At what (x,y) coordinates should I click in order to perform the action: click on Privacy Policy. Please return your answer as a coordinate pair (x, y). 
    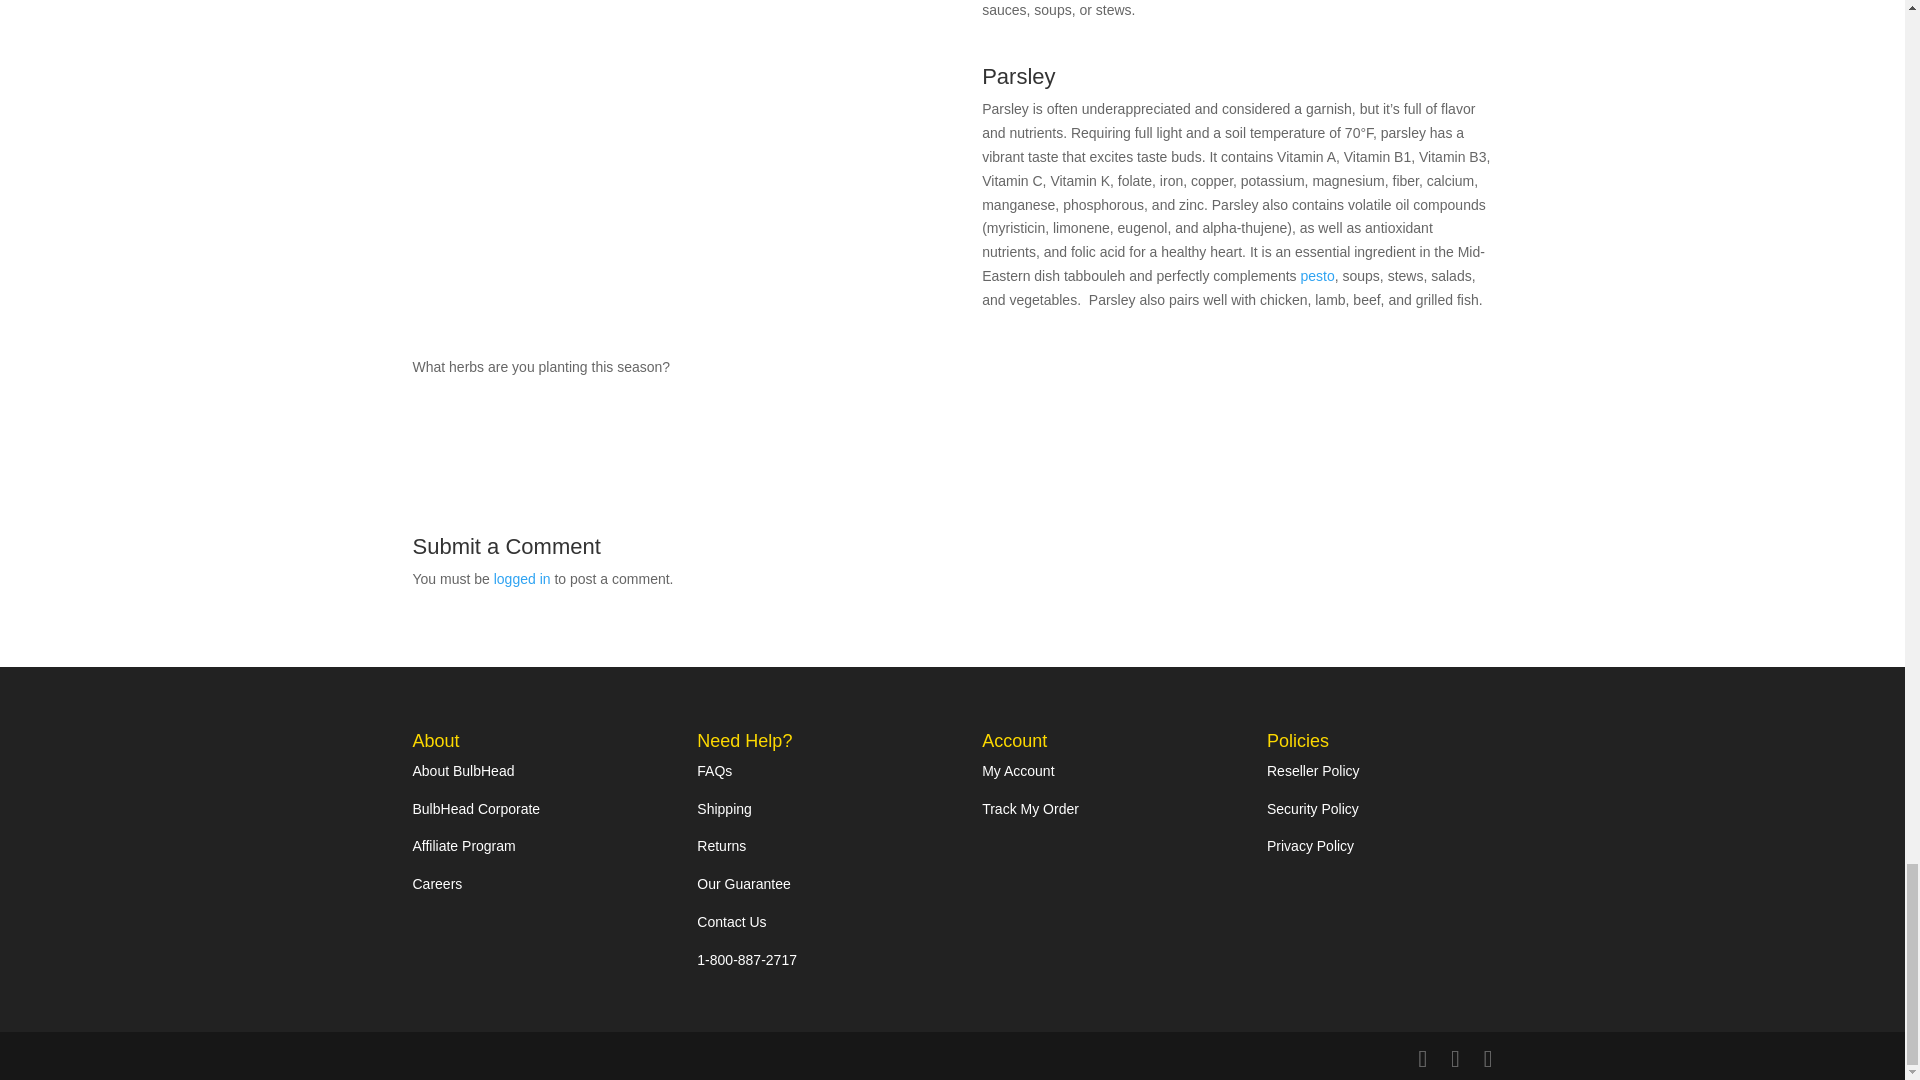
    Looking at the image, I should click on (1310, 846).